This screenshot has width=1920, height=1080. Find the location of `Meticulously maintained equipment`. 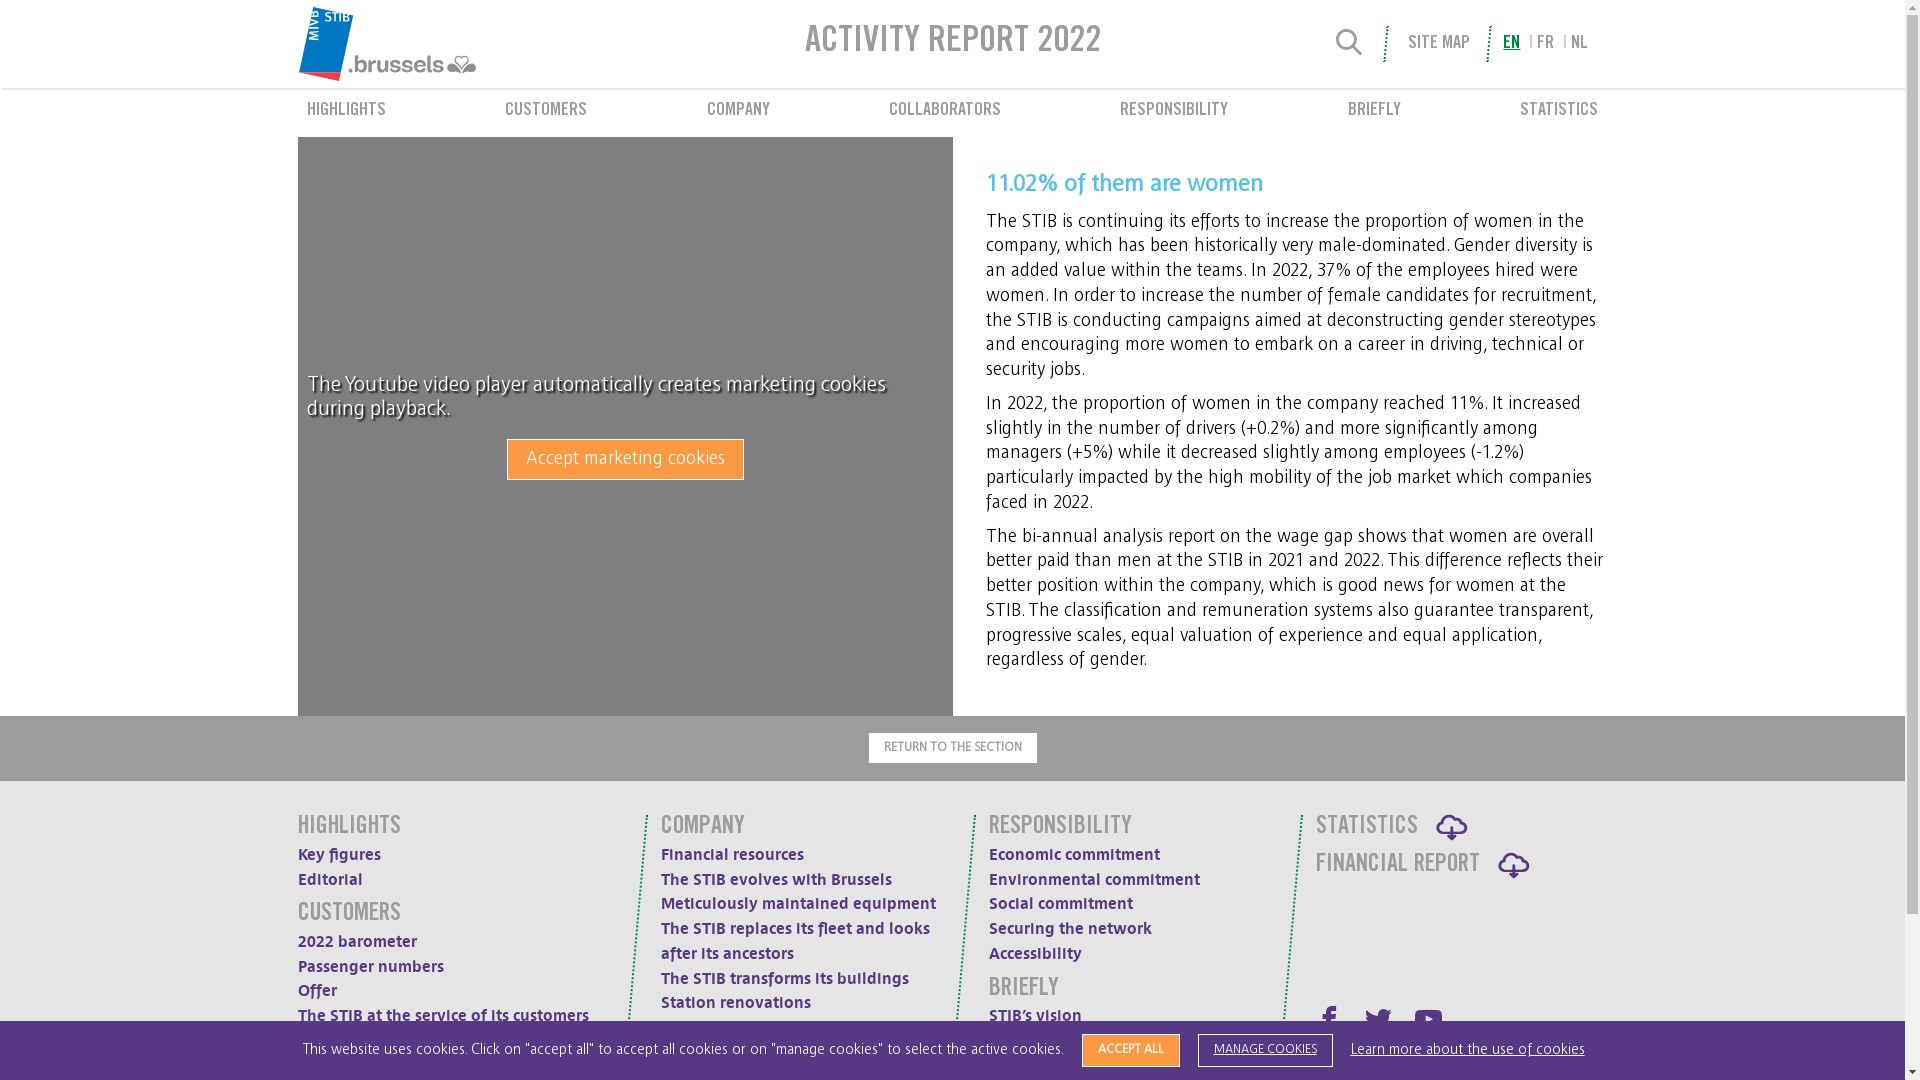

Meticulously maintained equipment is located at coordinates (798, 904).